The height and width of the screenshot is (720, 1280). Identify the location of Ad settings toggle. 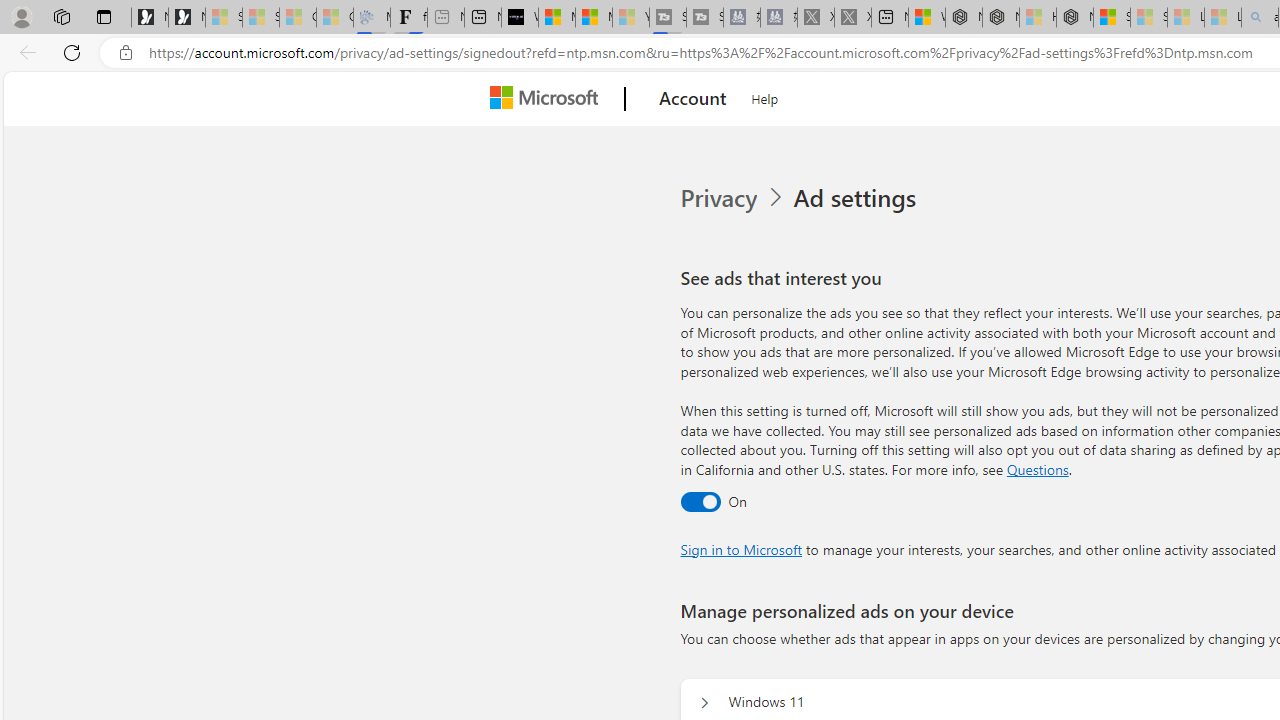
(700, 501).